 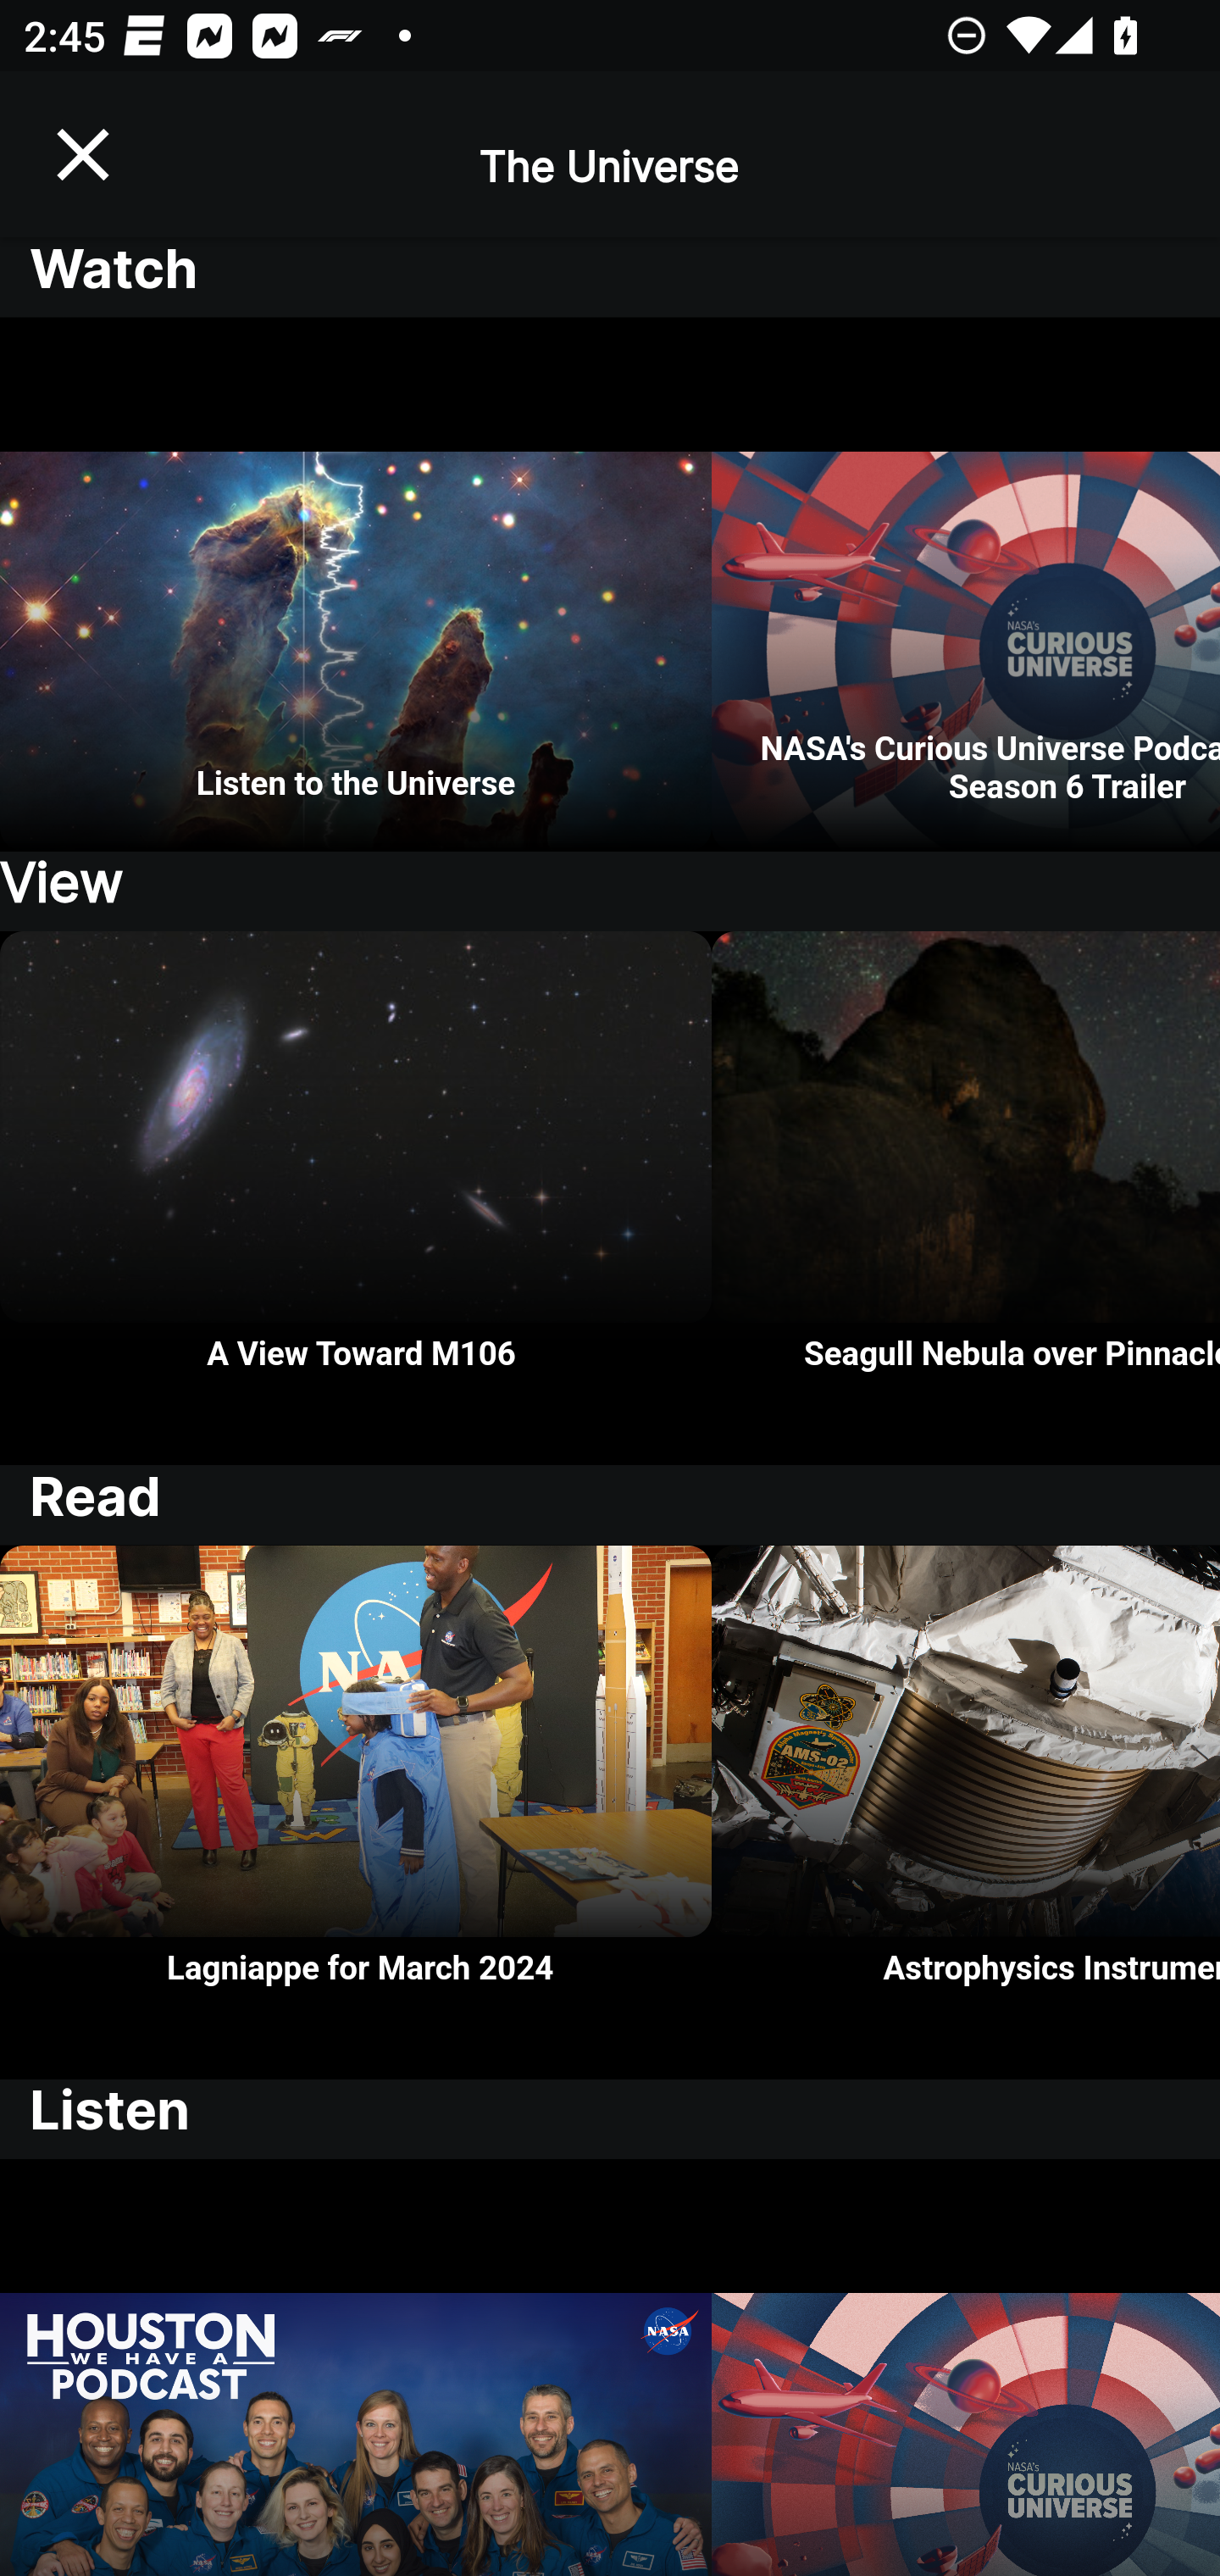 What do you see at coordinates (356, 1812) in the screenshot?
I see `Lagniappe for March 2024` at bounding box center [356, 1812].